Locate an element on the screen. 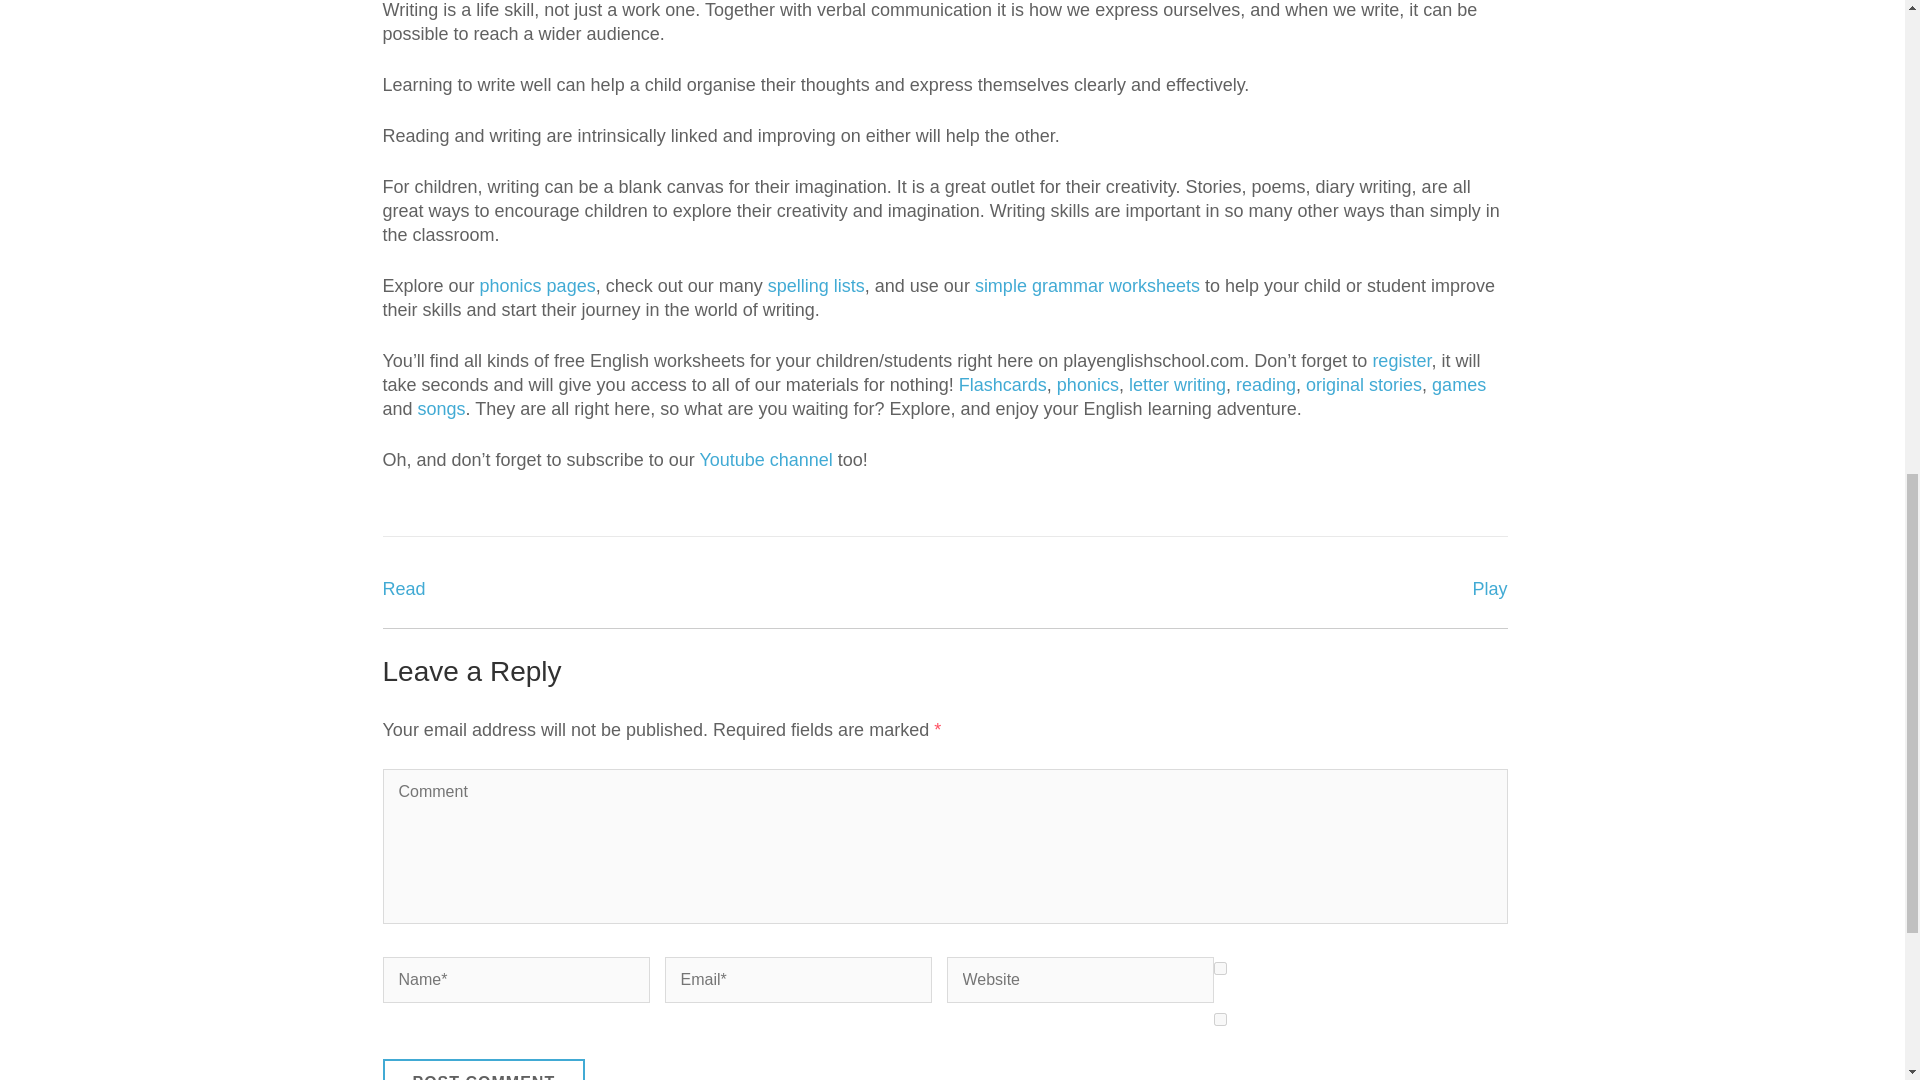  subscribe is located at coordinates (1220, 1020).